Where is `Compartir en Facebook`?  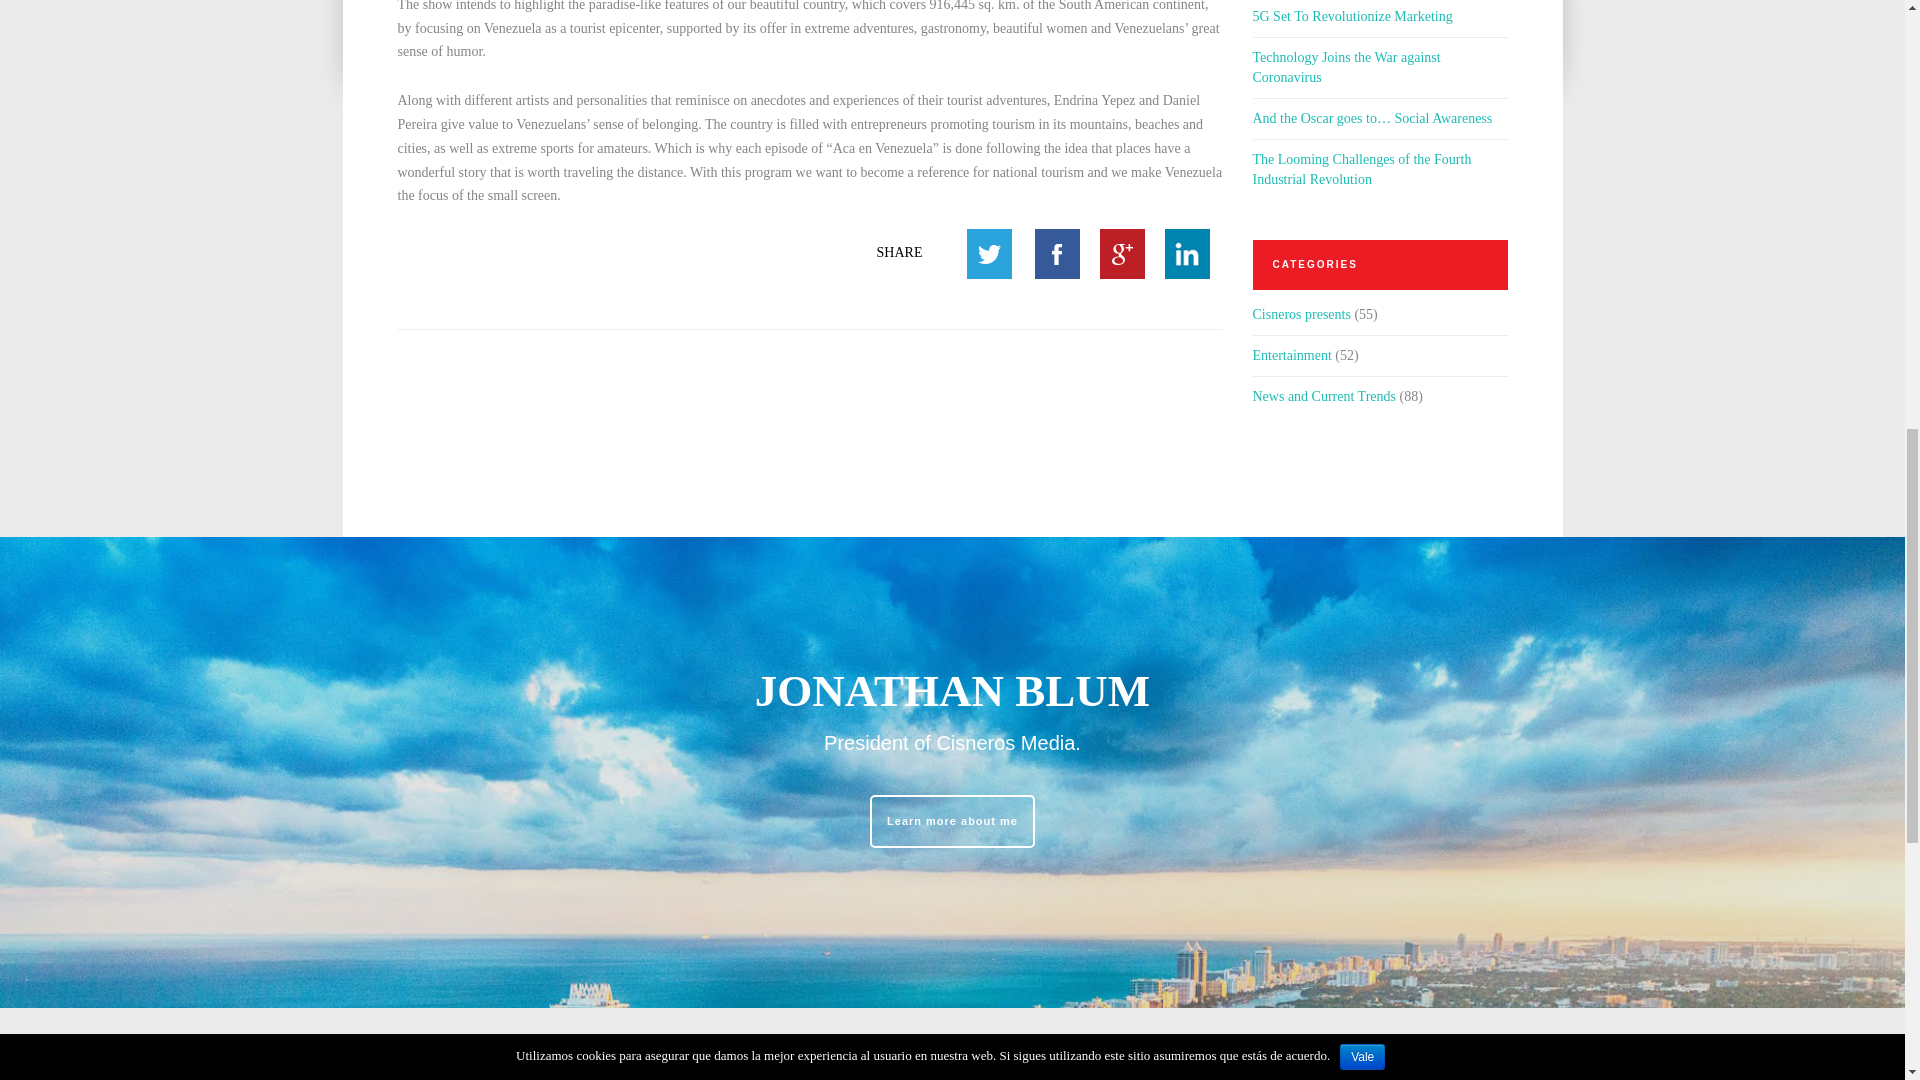 Compartir en Facebook is located at coordinates (1056, 253).